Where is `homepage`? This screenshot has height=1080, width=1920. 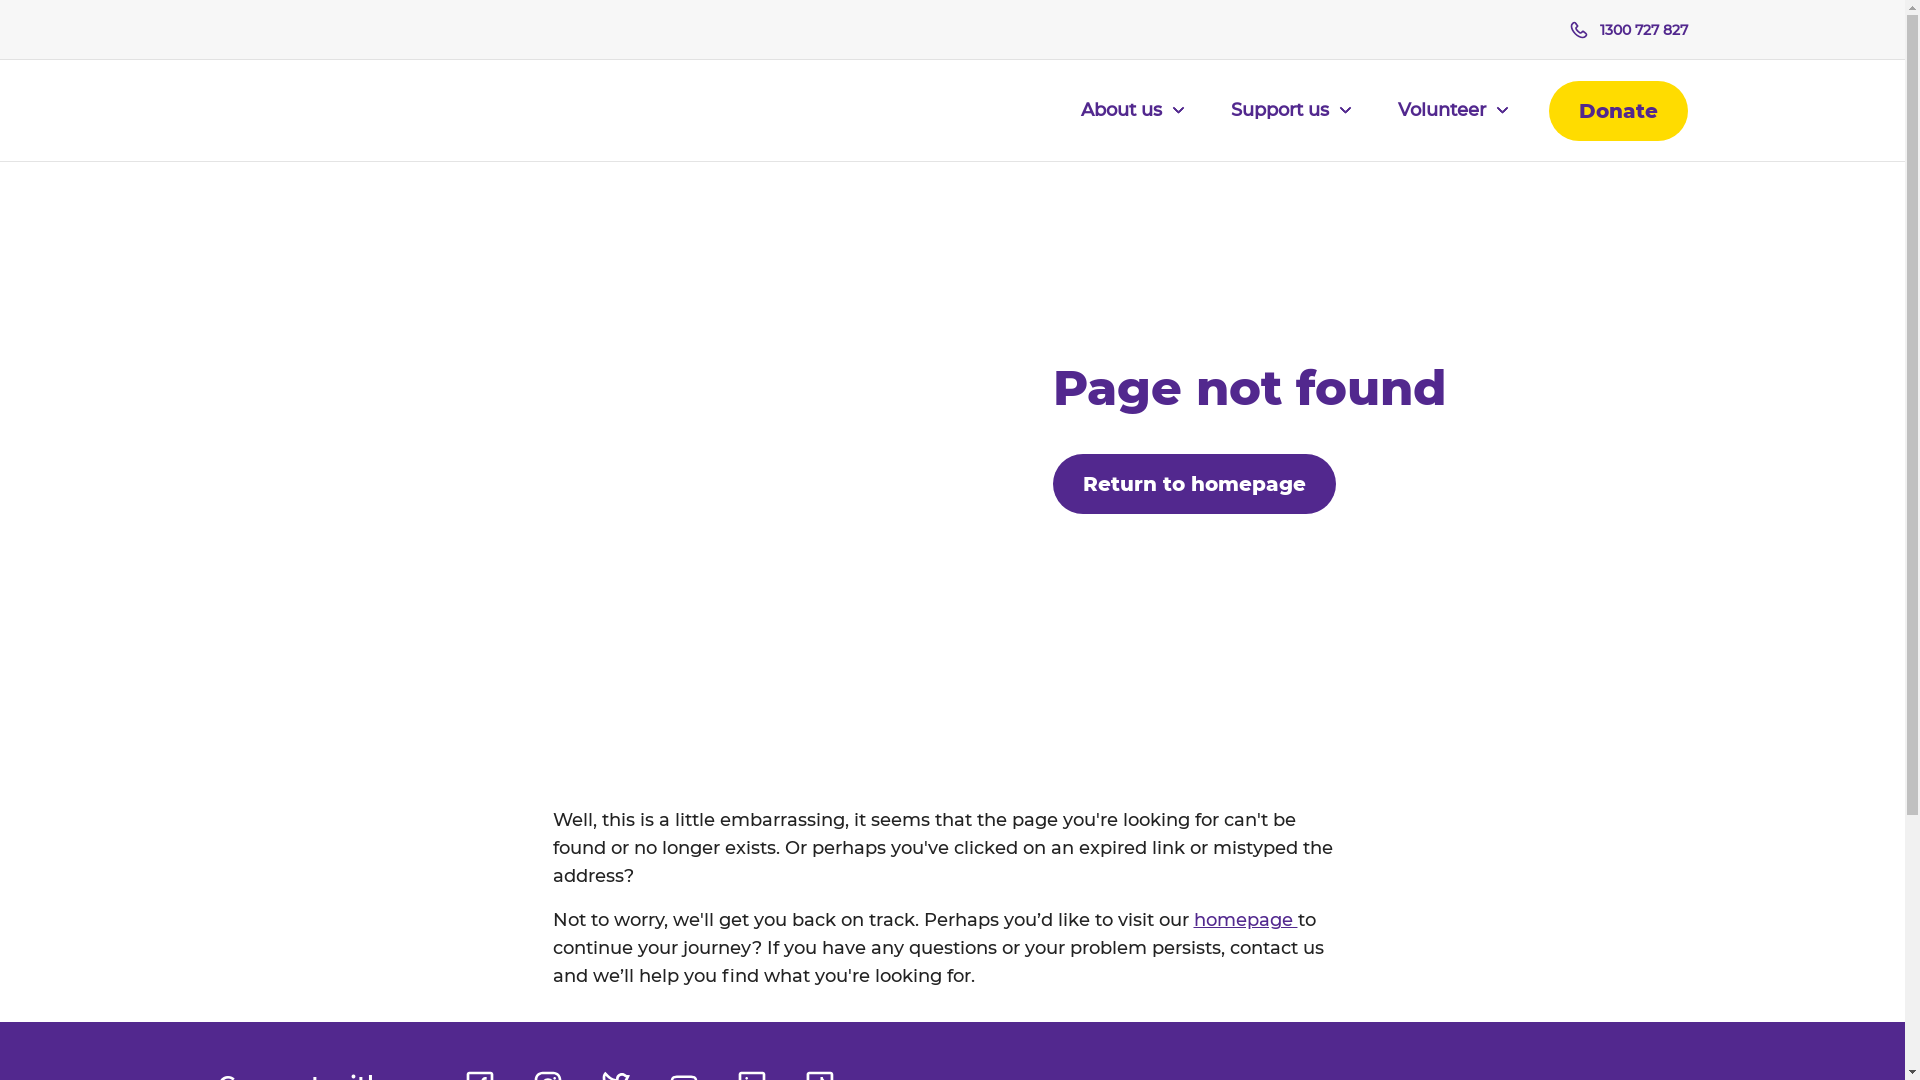 homepage is located at coordinates (1246, 920).